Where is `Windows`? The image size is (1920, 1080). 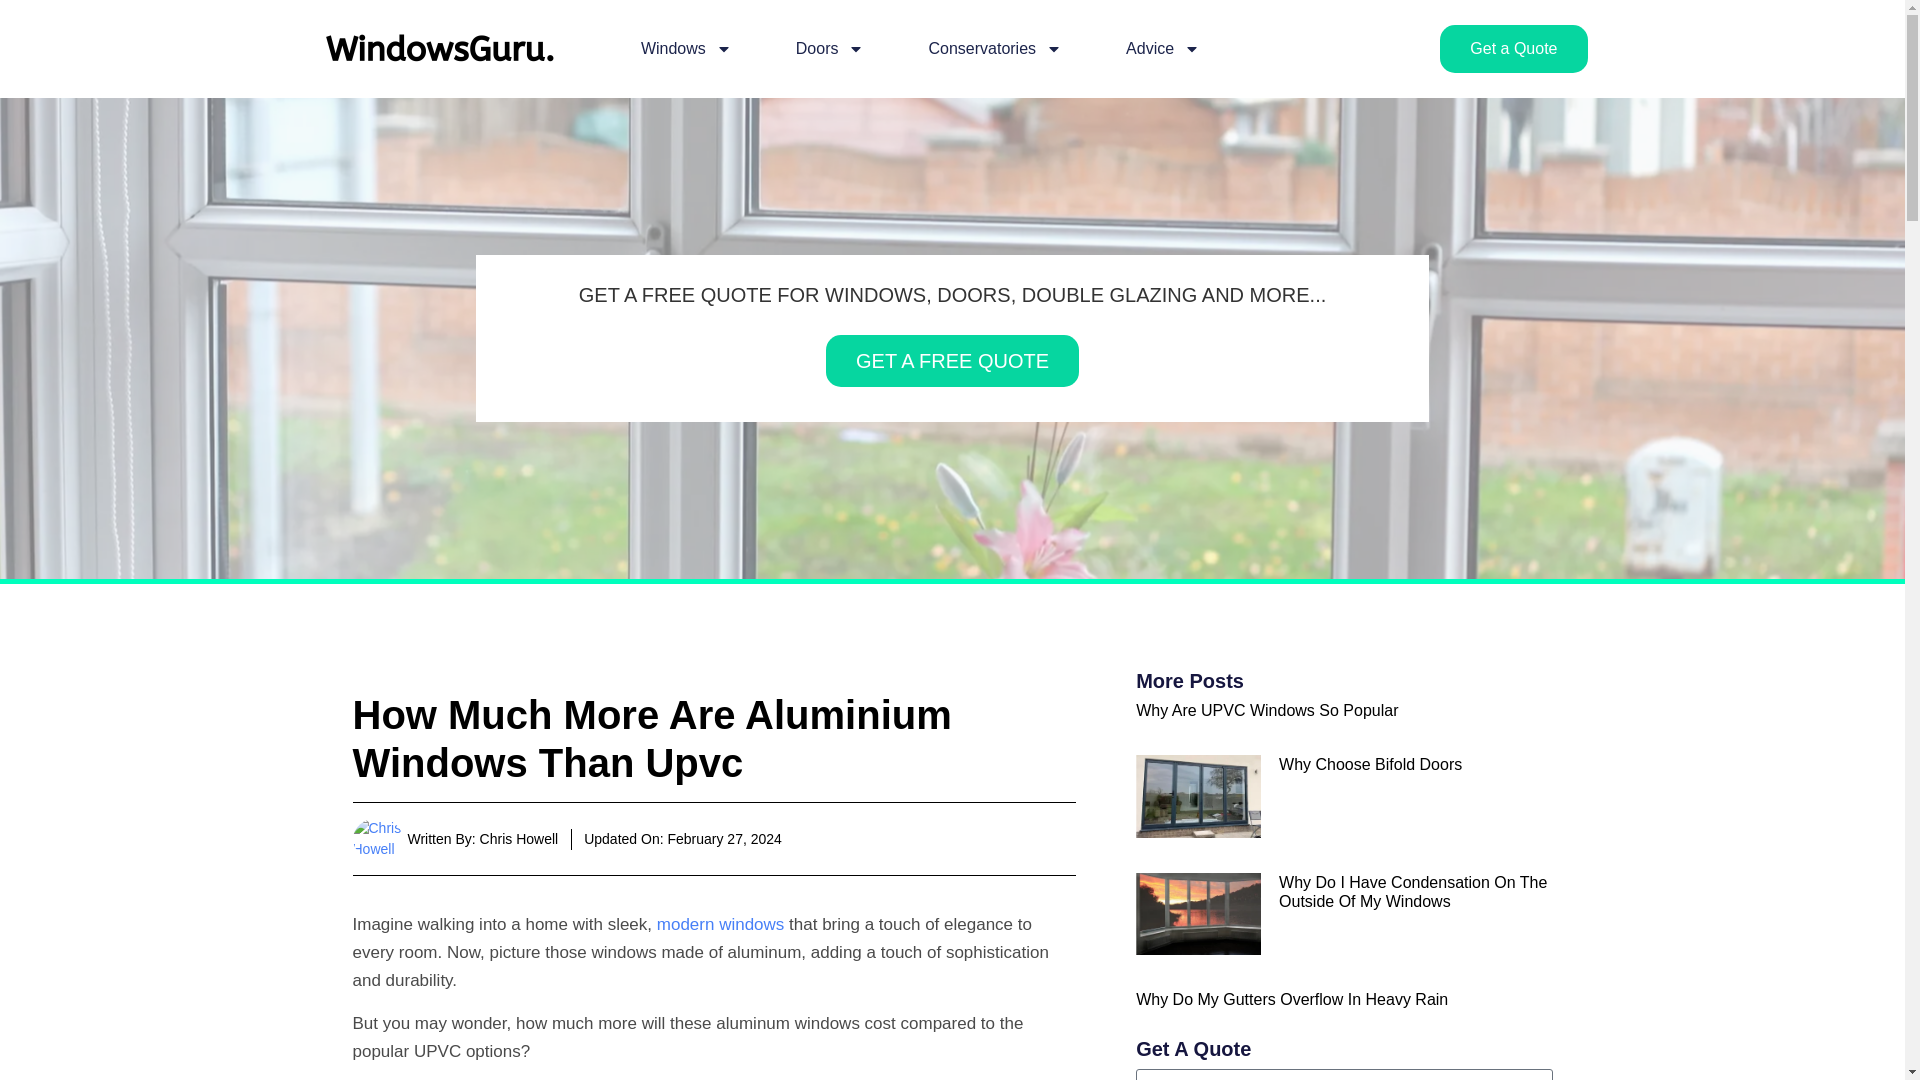 Windows is located at coordinates (686, 48).